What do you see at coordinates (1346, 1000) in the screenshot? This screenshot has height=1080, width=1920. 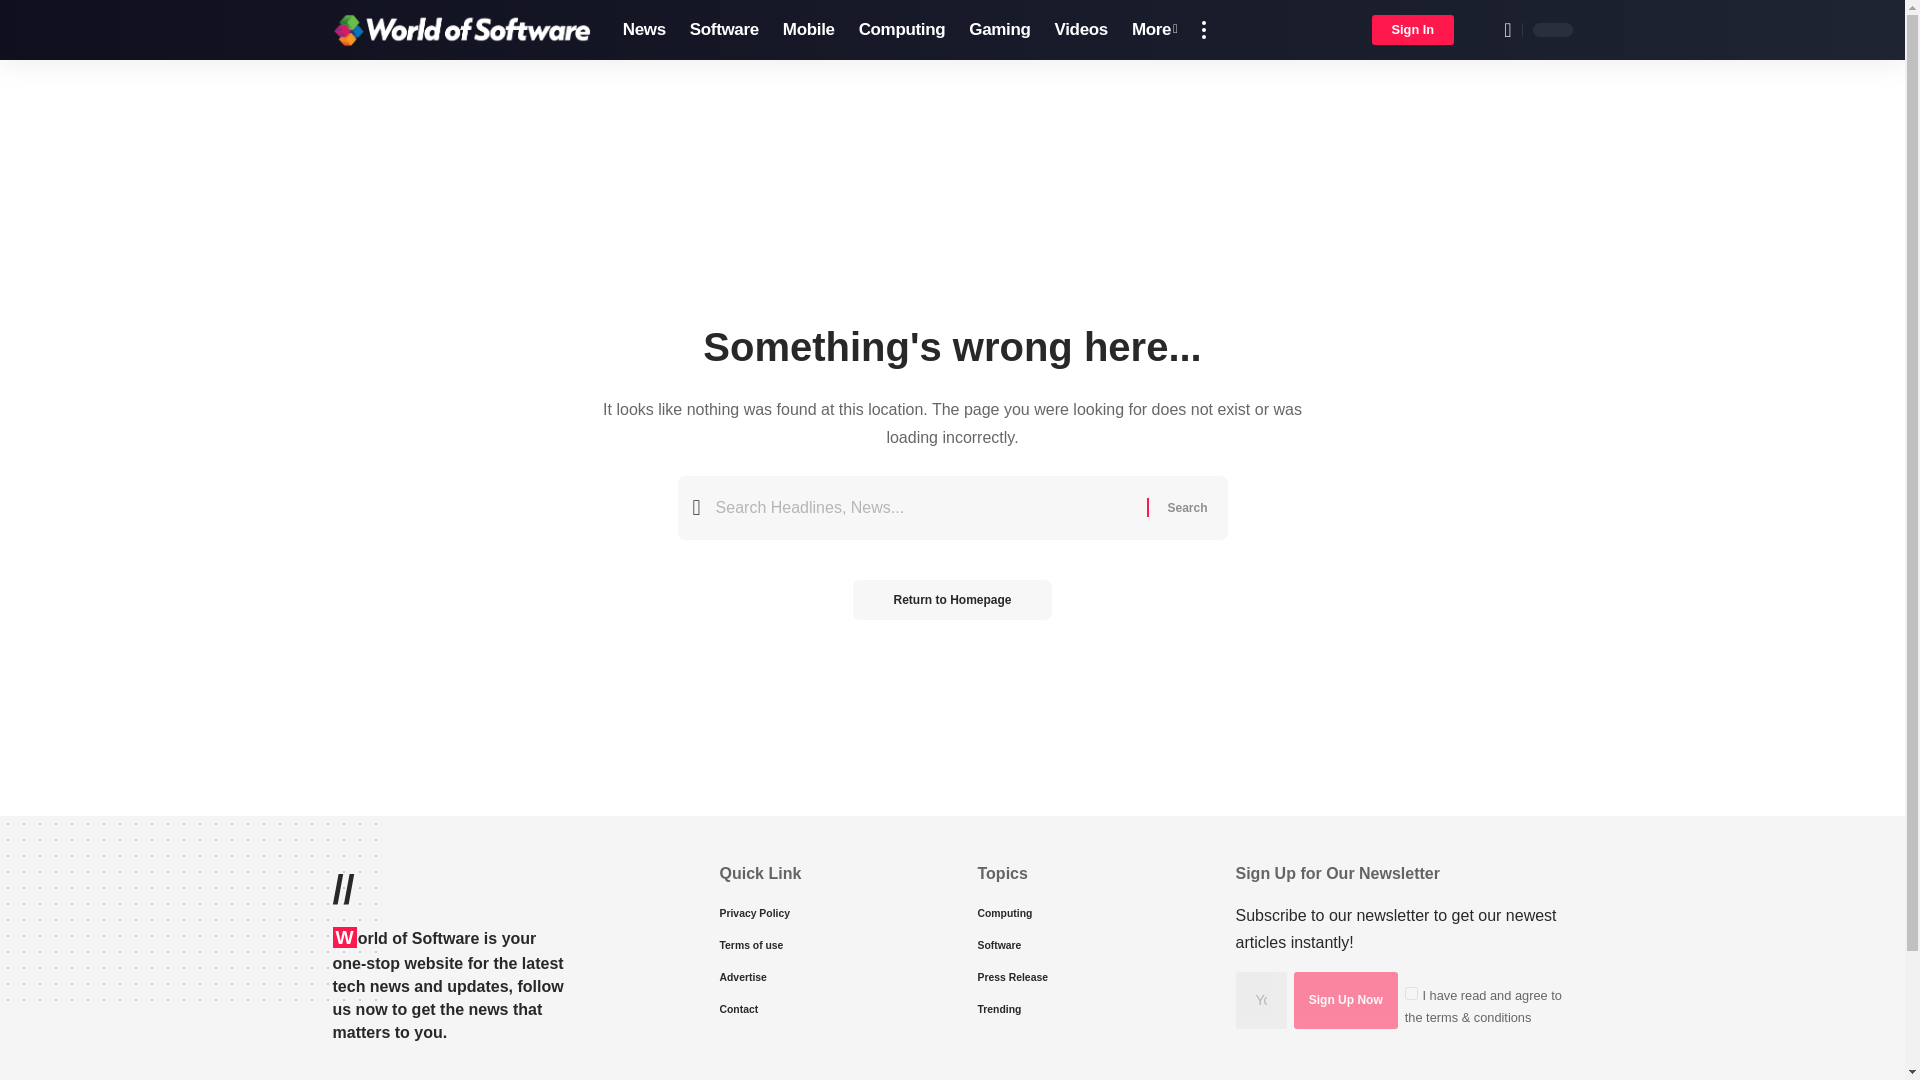 I see `Sign Up Now` at bounding box center [1346, 1000].